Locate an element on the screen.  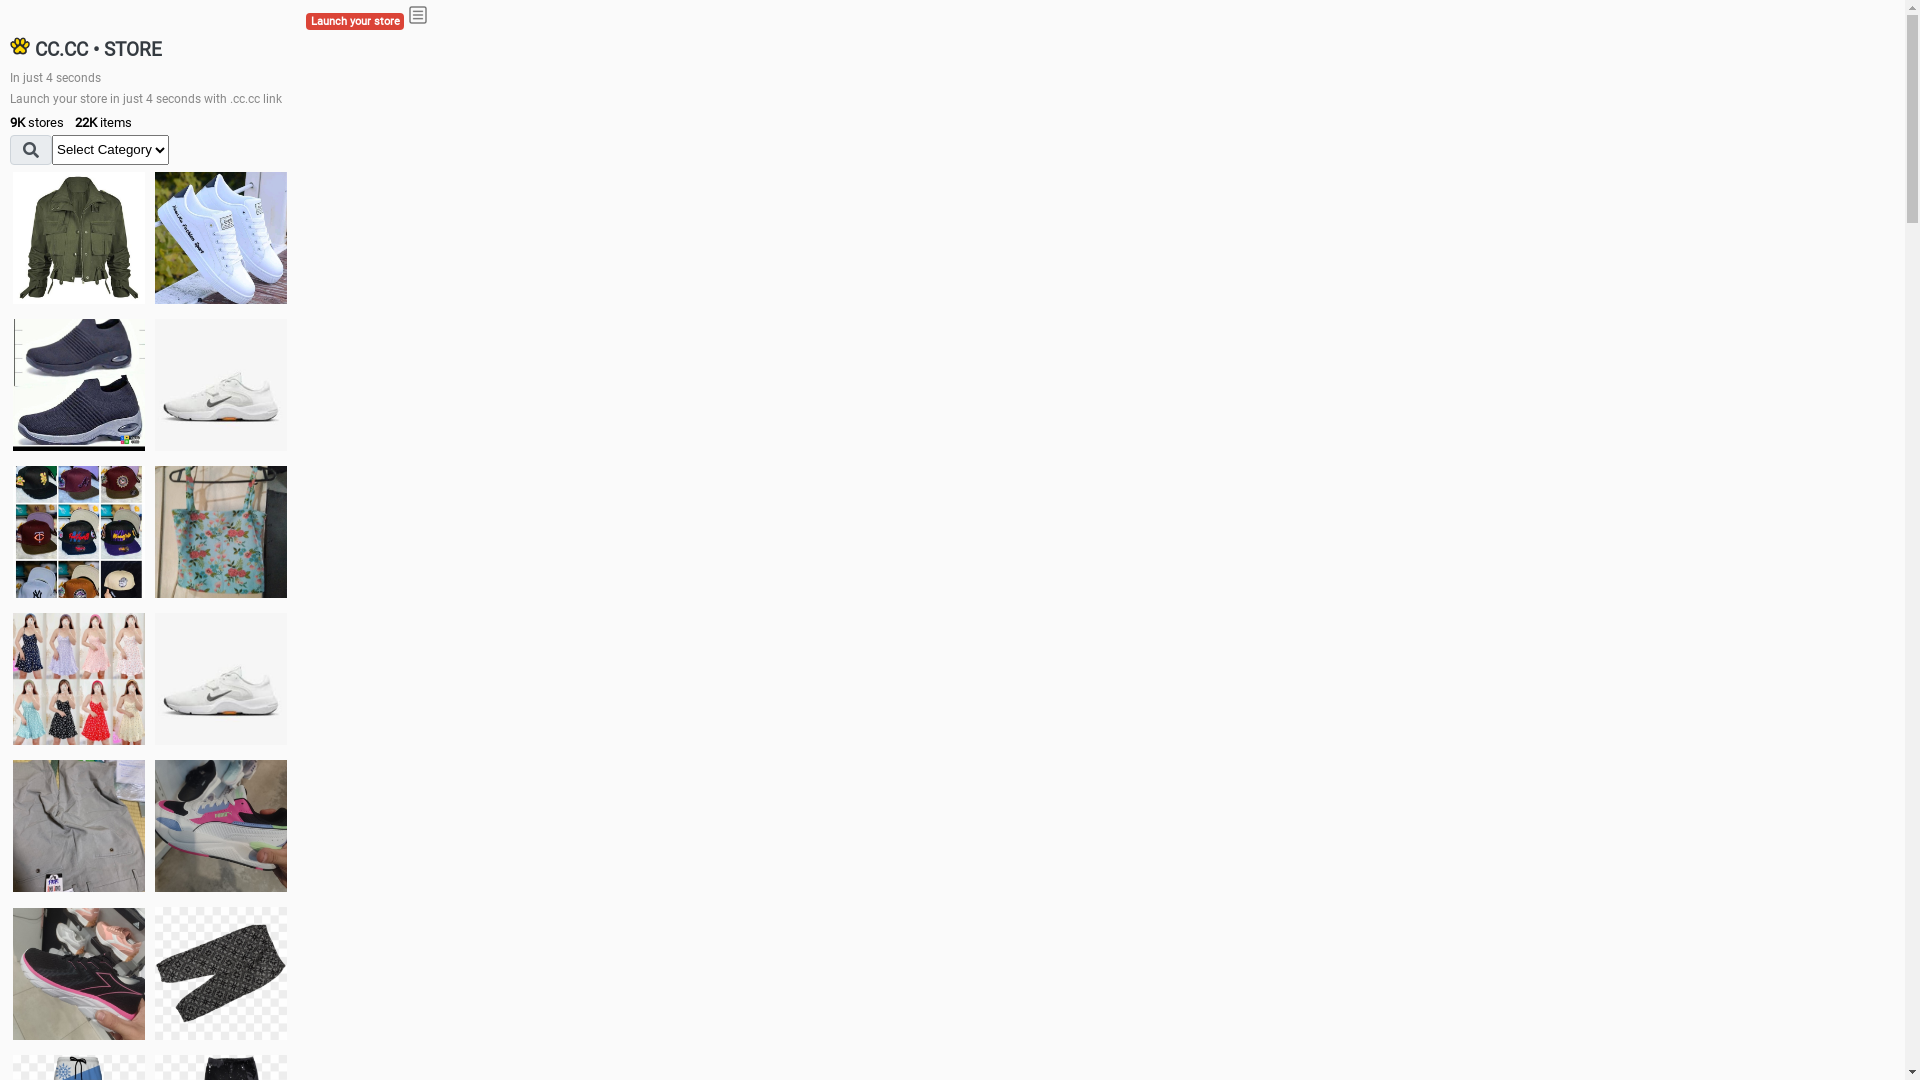
Things we need is located at coordinates (79, 532).